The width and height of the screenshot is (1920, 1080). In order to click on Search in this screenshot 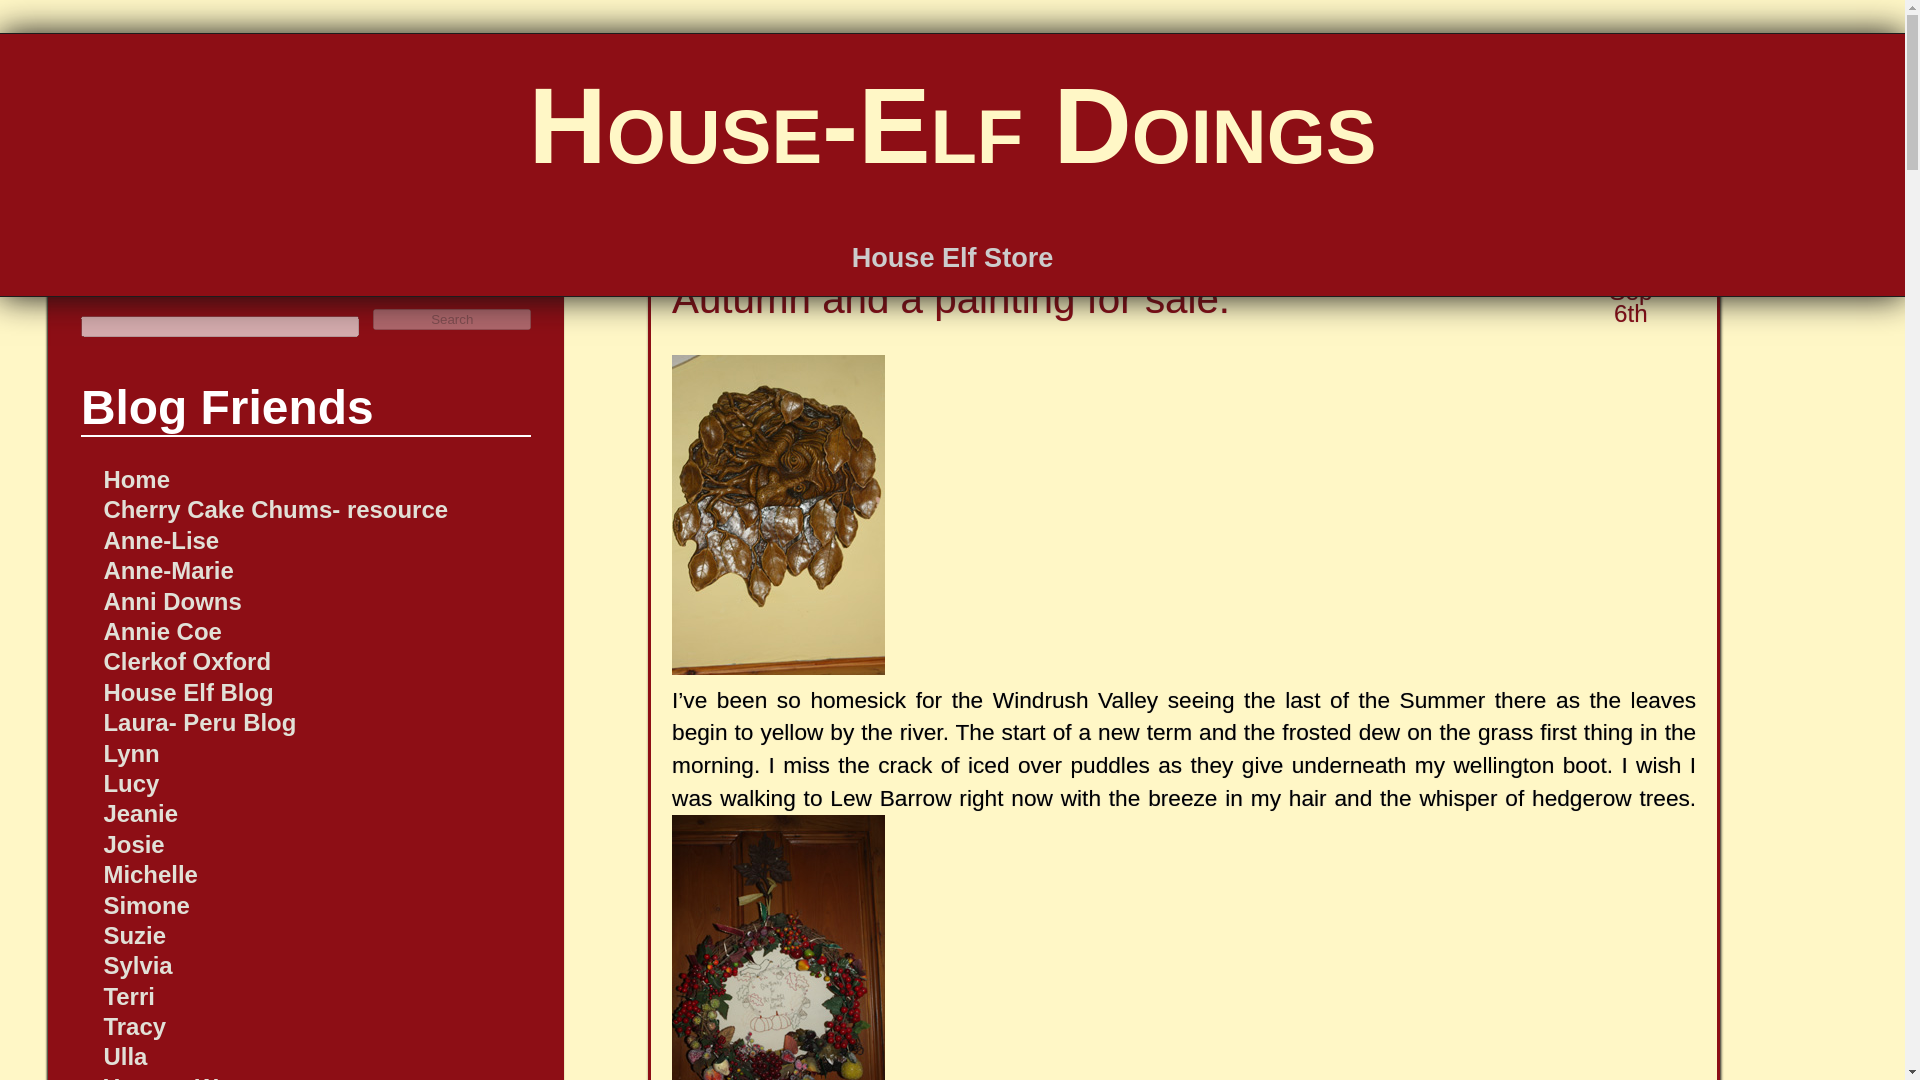, I will do `click(452, 319)`.